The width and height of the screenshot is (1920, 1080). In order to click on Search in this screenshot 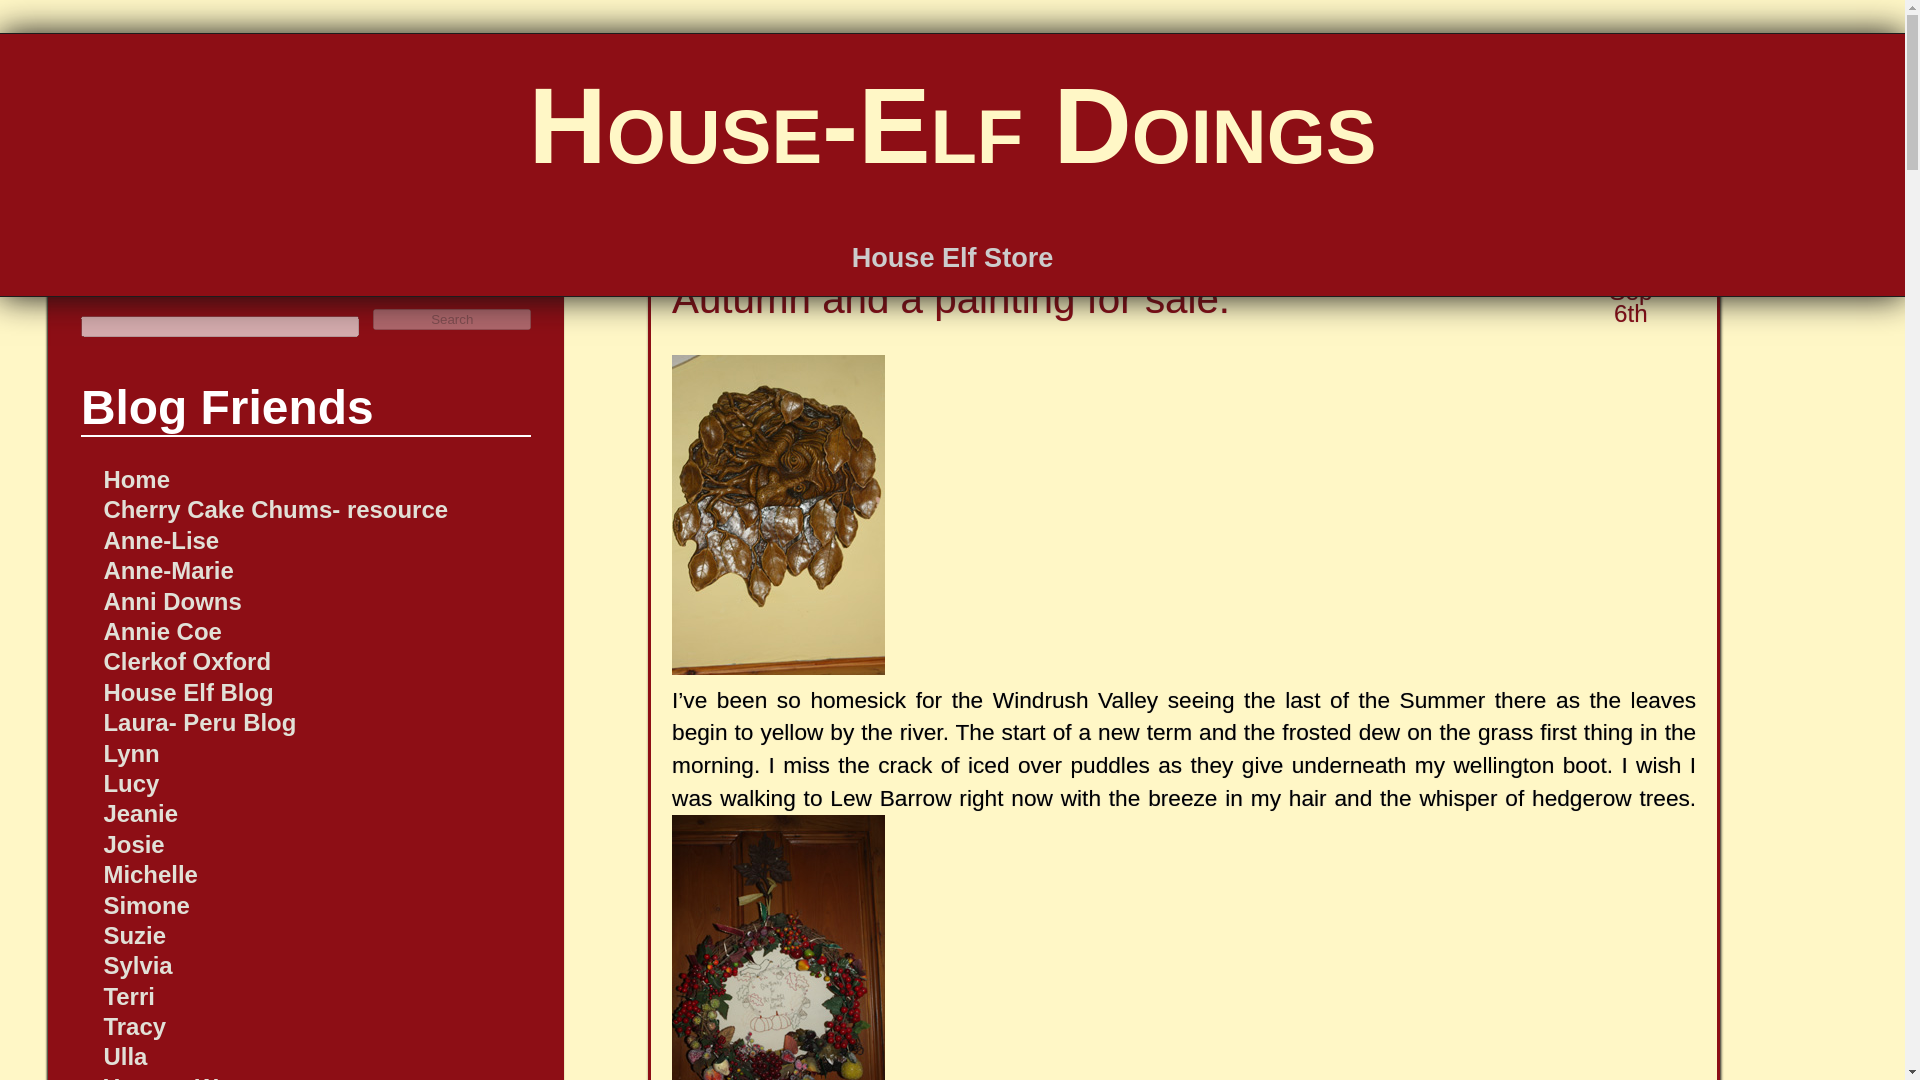, I will do `click(452, 319)`.